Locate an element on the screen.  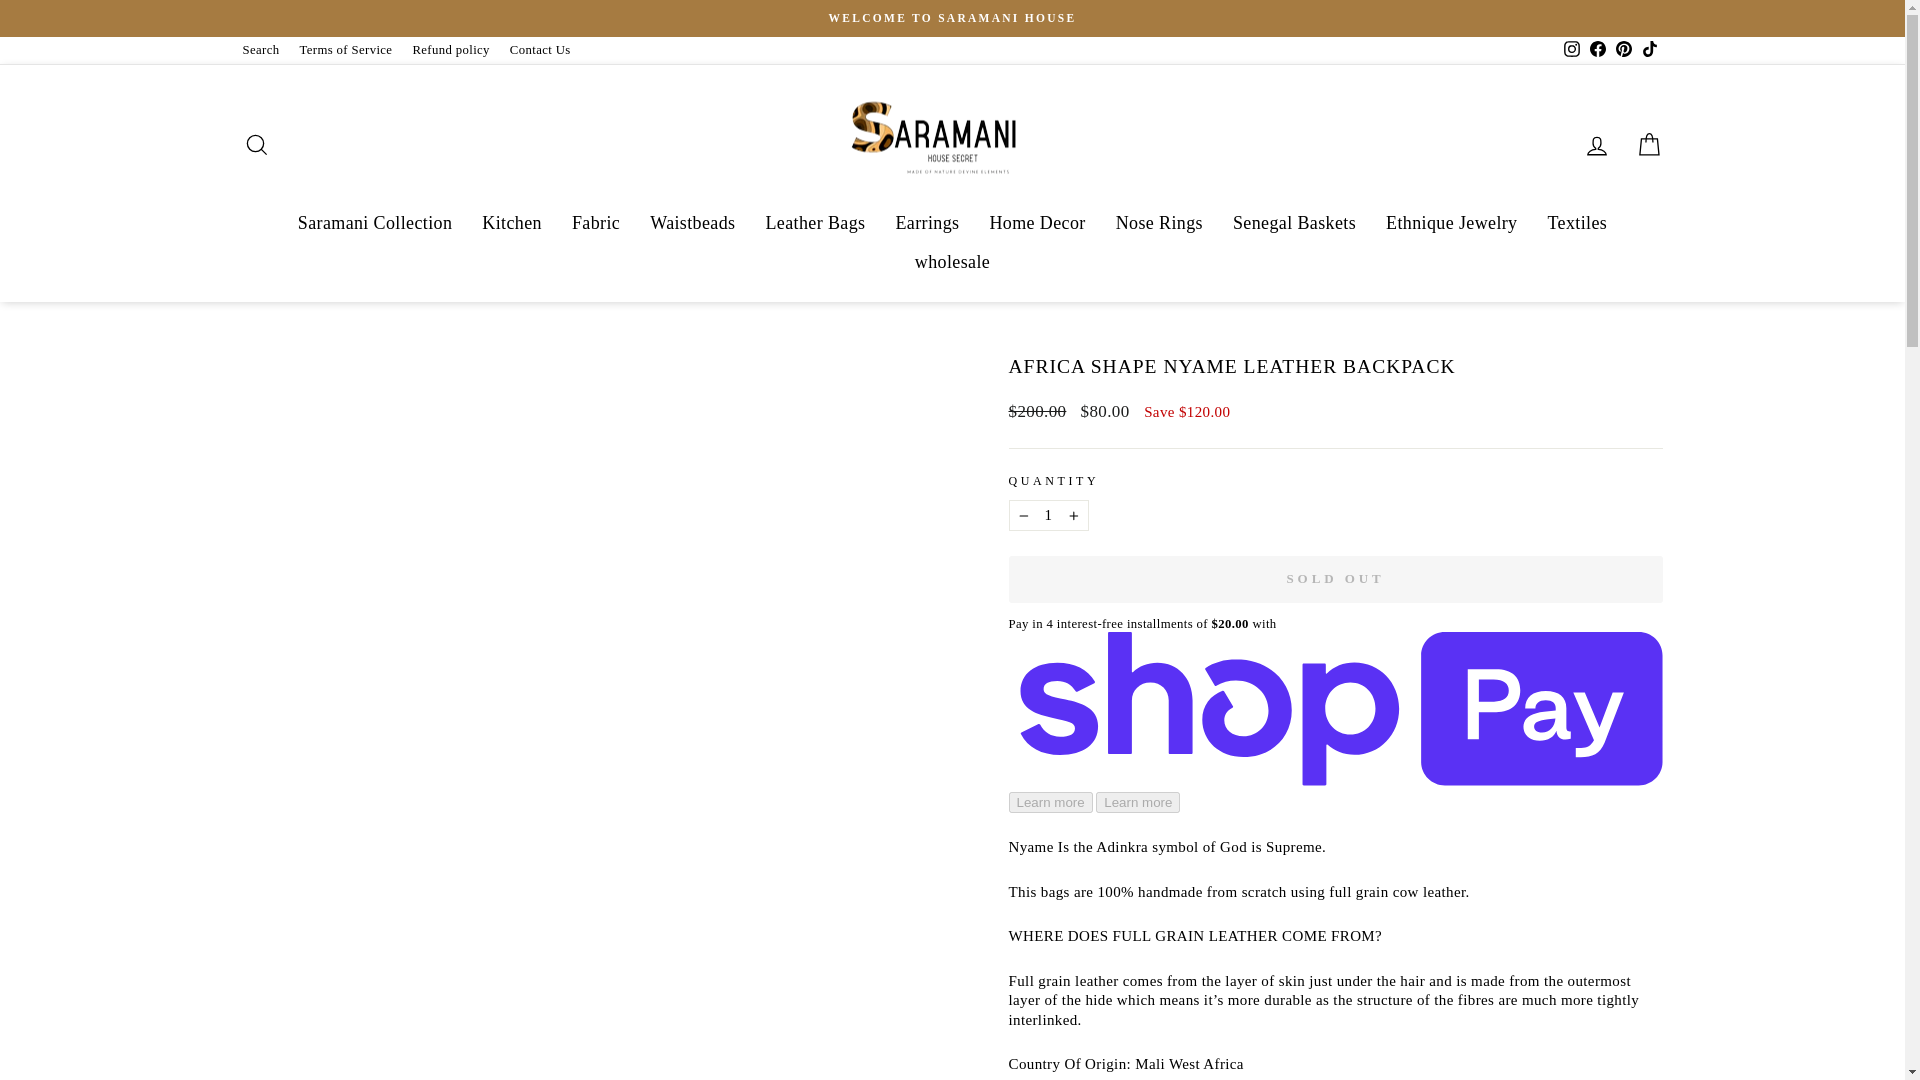
Search is located at coordinates (260, 50).